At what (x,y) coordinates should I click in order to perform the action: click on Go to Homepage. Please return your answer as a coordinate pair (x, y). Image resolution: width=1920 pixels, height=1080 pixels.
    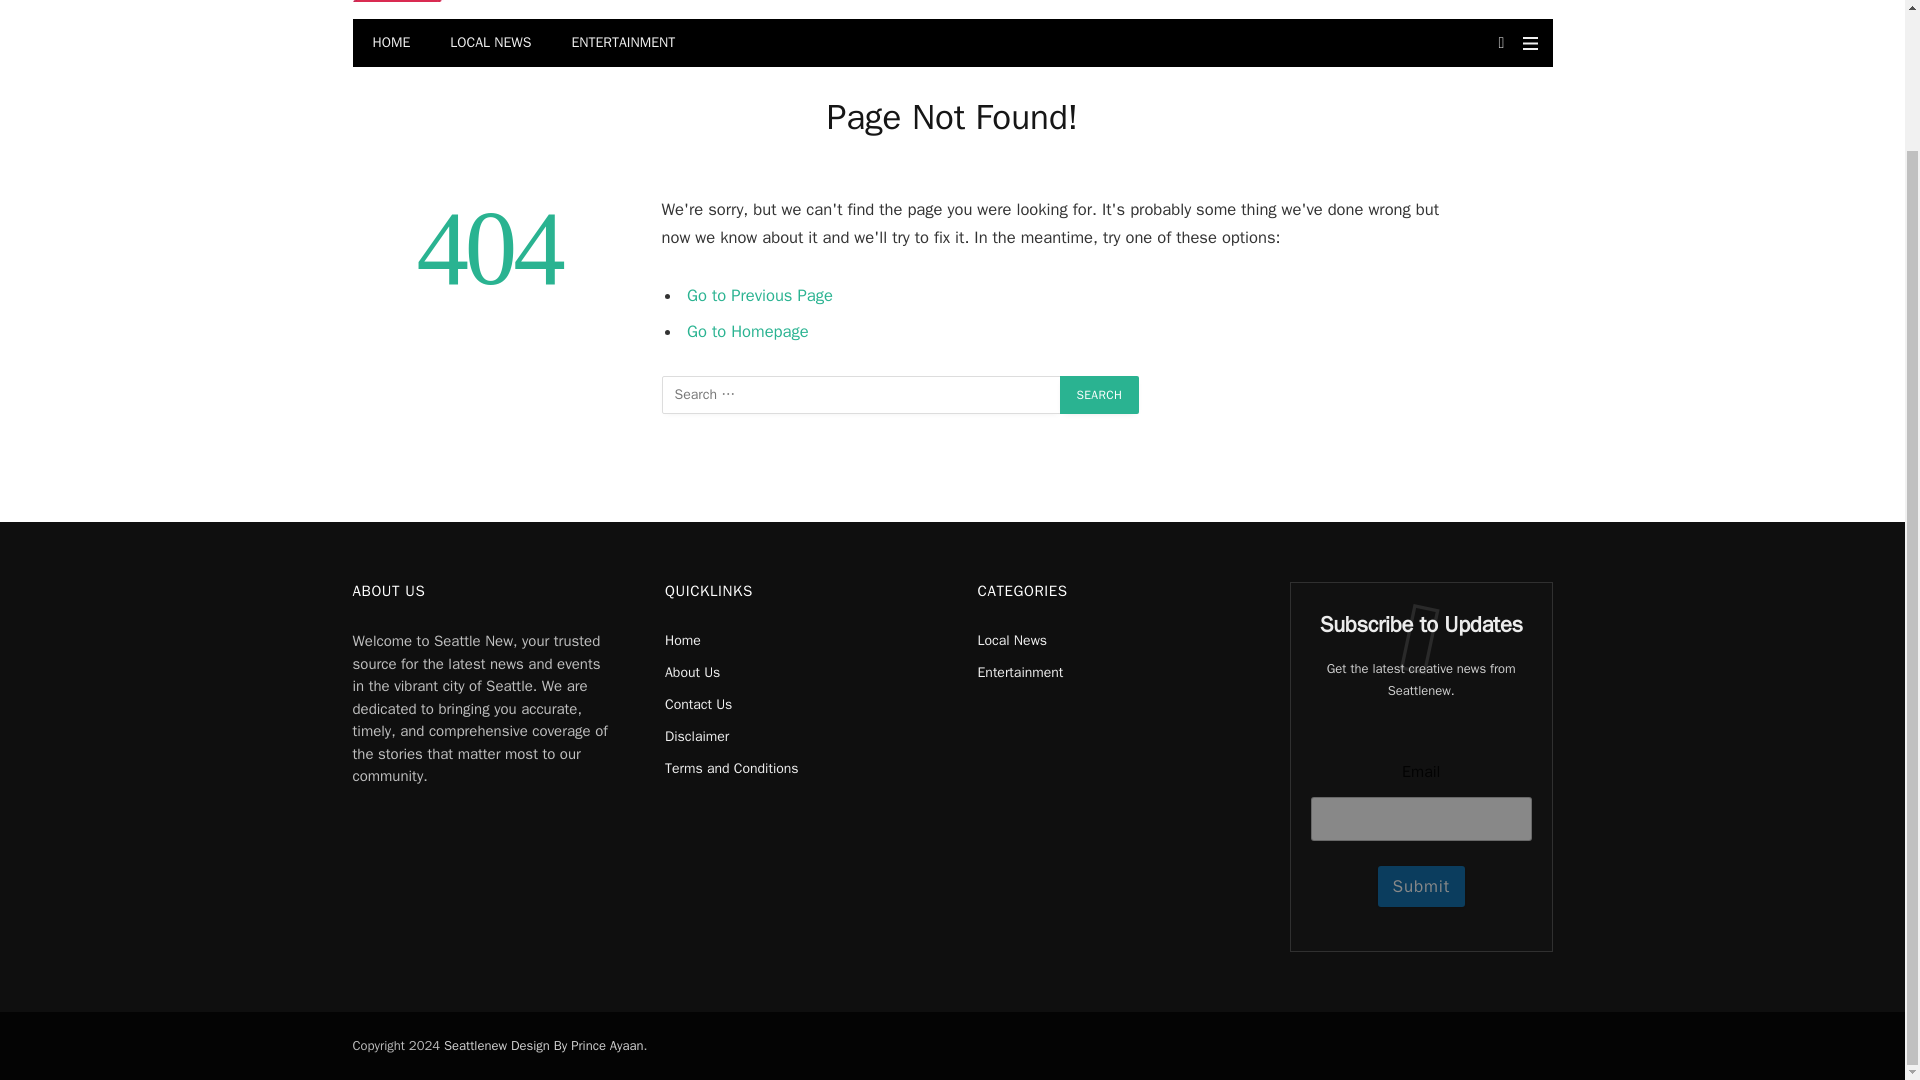
    Looking at the image, I should click on (748, 331).